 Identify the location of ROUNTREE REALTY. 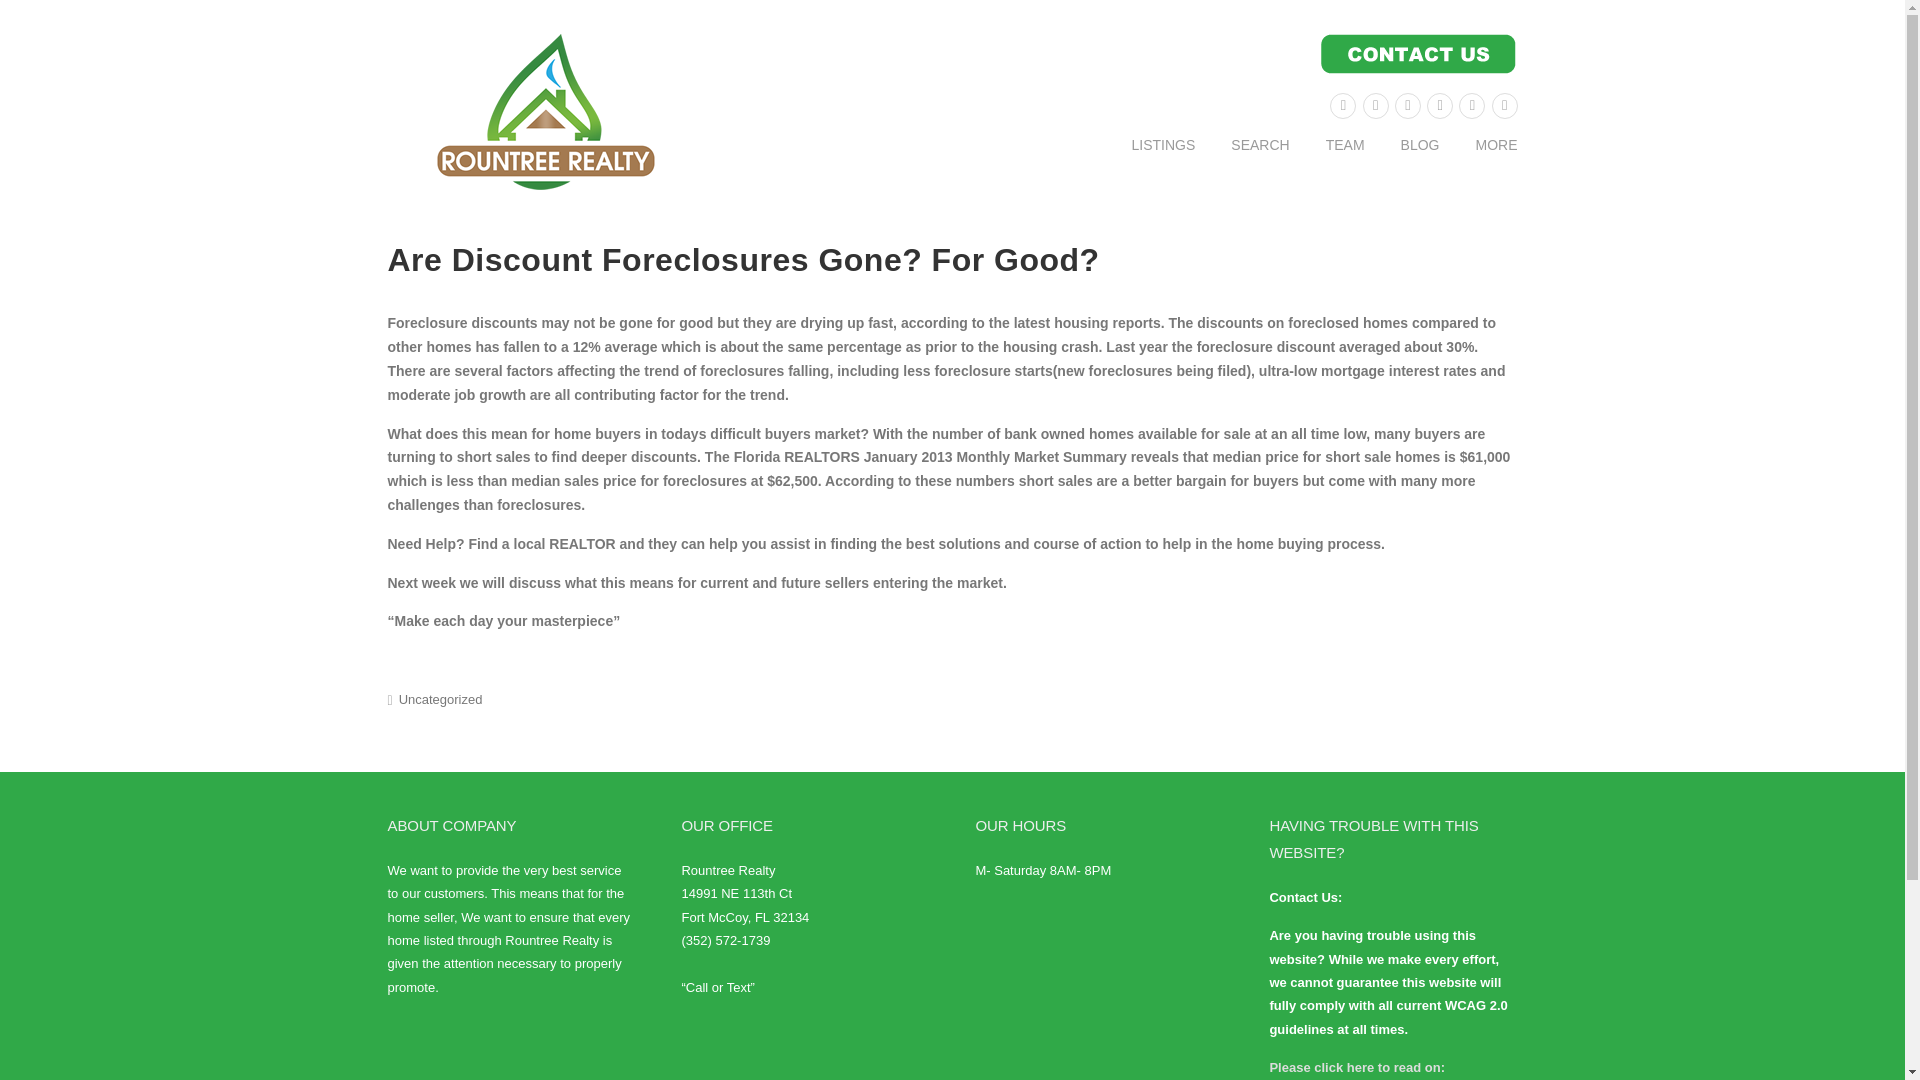
(548, 114).